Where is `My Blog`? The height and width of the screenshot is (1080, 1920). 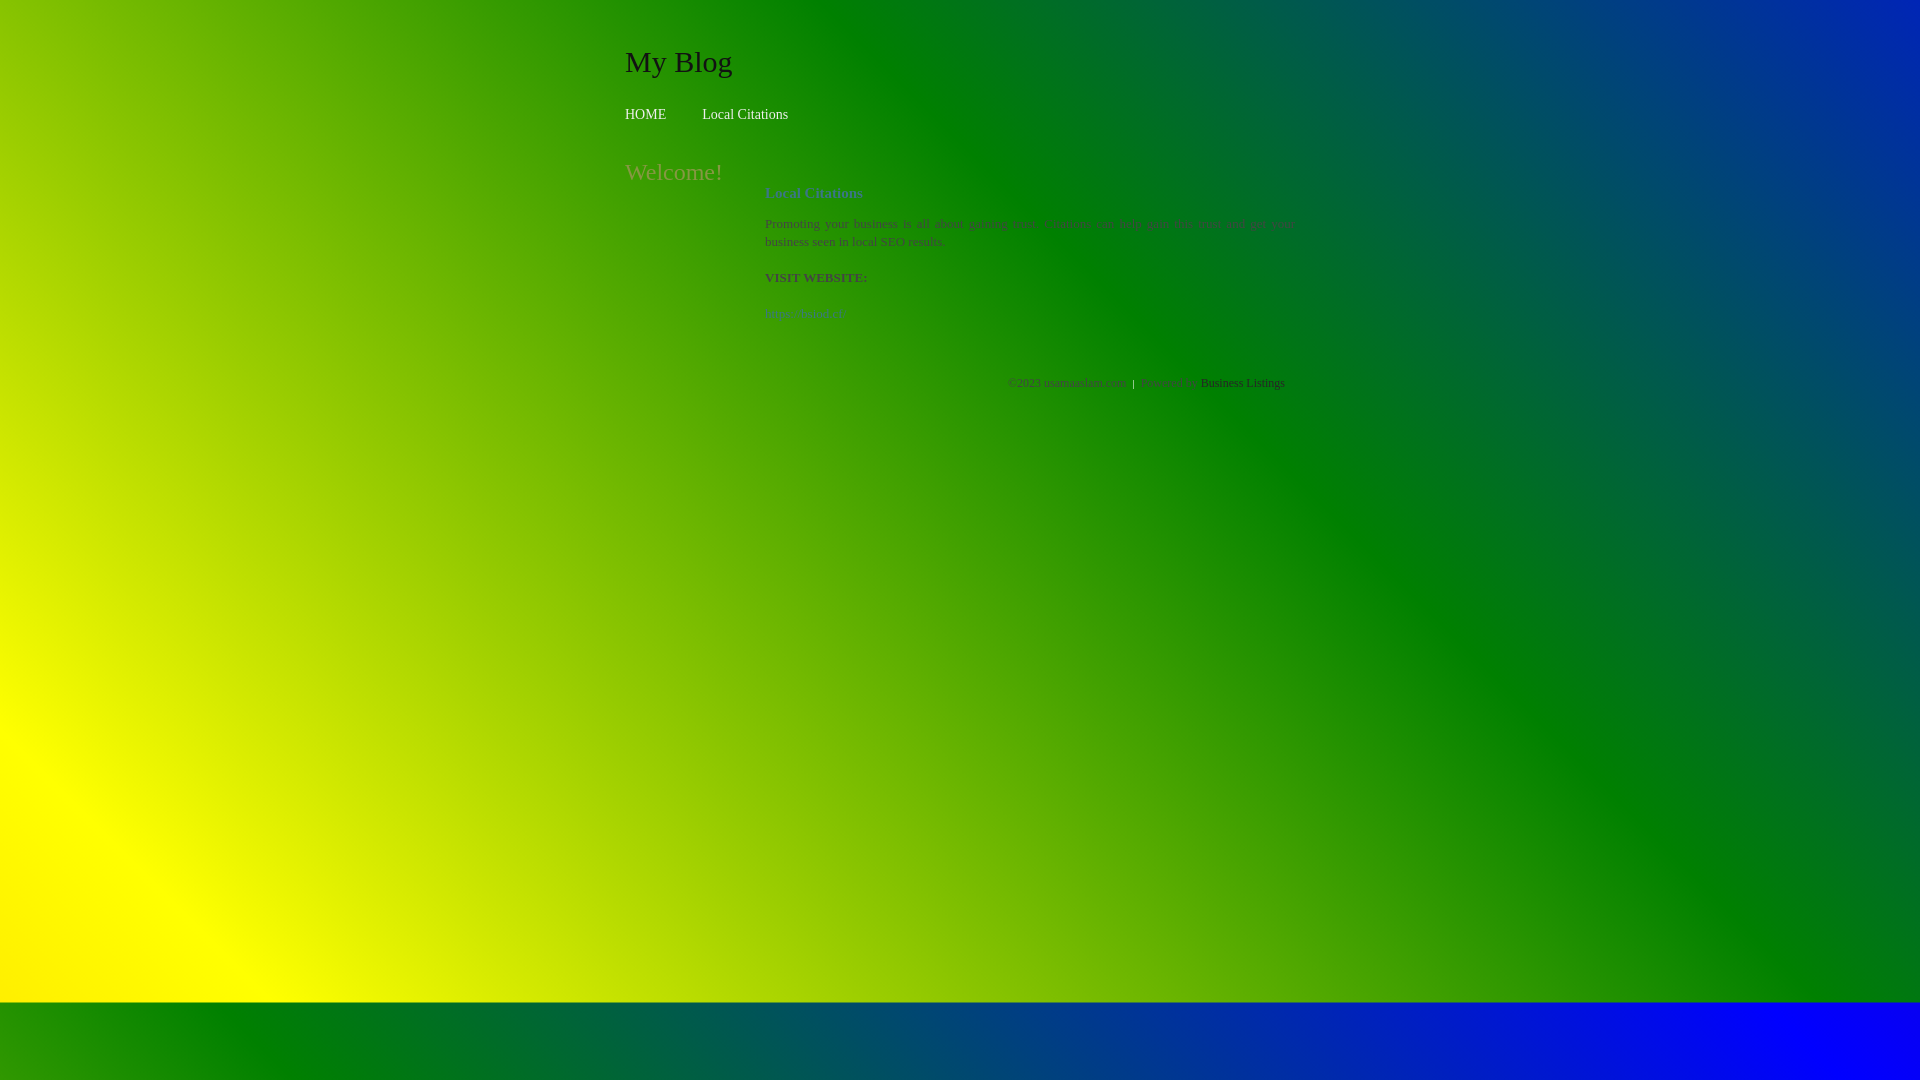
My Blog is located at coordinates (679, 61).